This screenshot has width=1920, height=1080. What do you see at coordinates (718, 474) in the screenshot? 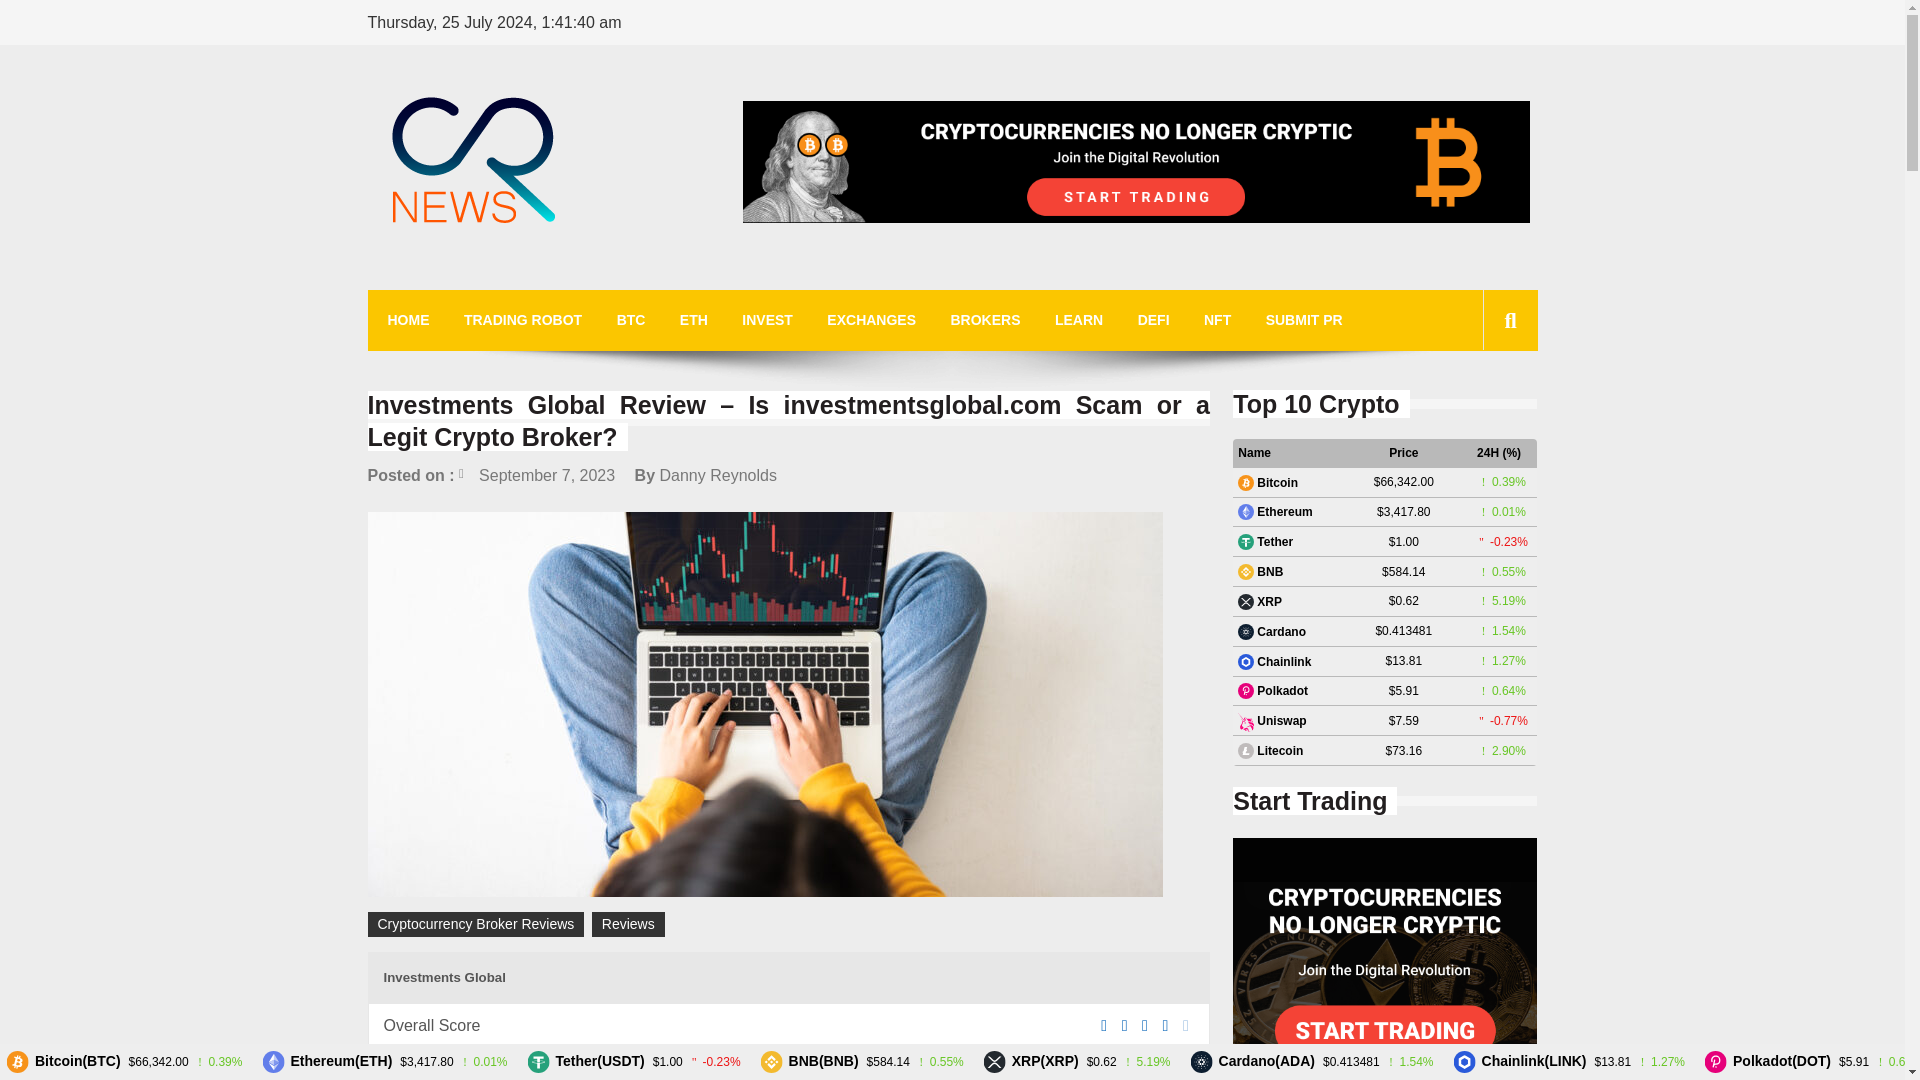
I see `Posts by Danny Reynolds` at bounding box center [718, 474].